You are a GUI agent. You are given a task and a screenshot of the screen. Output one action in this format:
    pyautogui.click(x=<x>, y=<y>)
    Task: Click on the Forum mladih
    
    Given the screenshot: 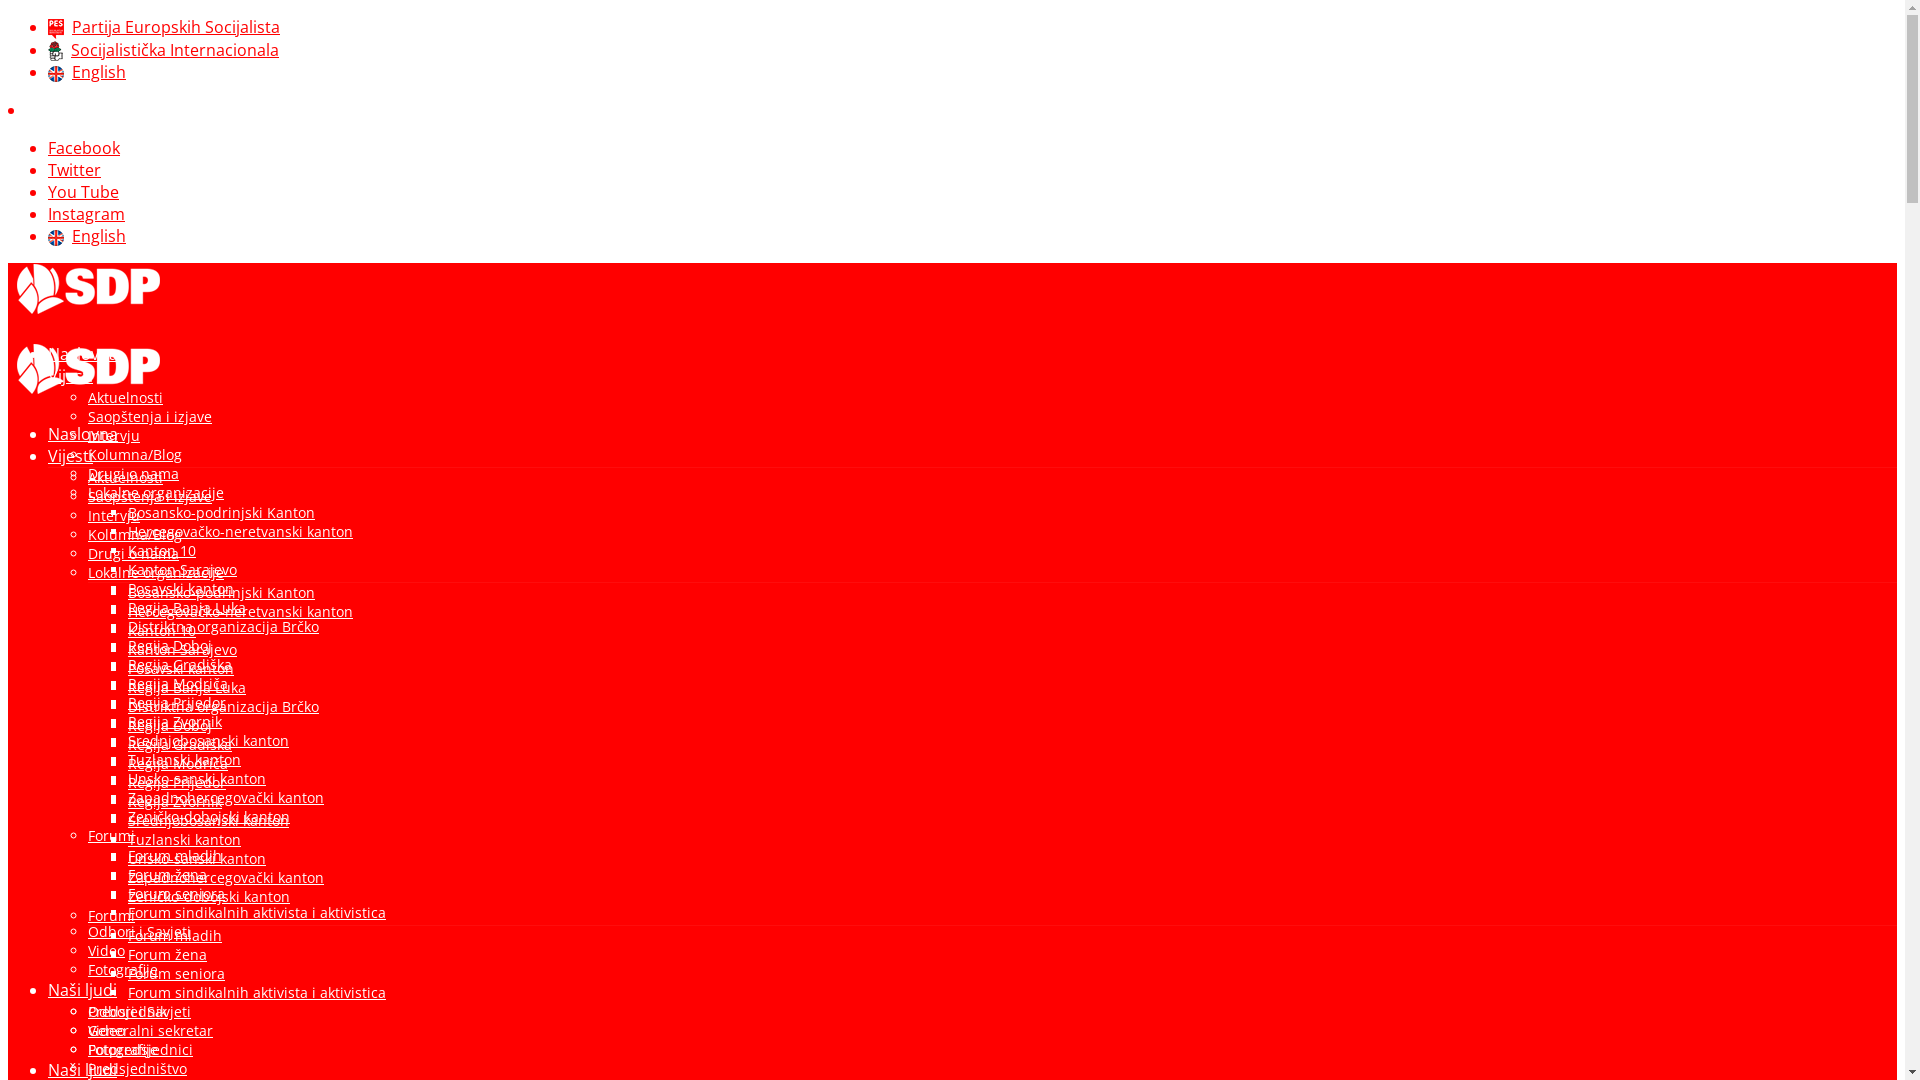 What is the action you would take?
    pyautogui.click(x=175, y=856)
    